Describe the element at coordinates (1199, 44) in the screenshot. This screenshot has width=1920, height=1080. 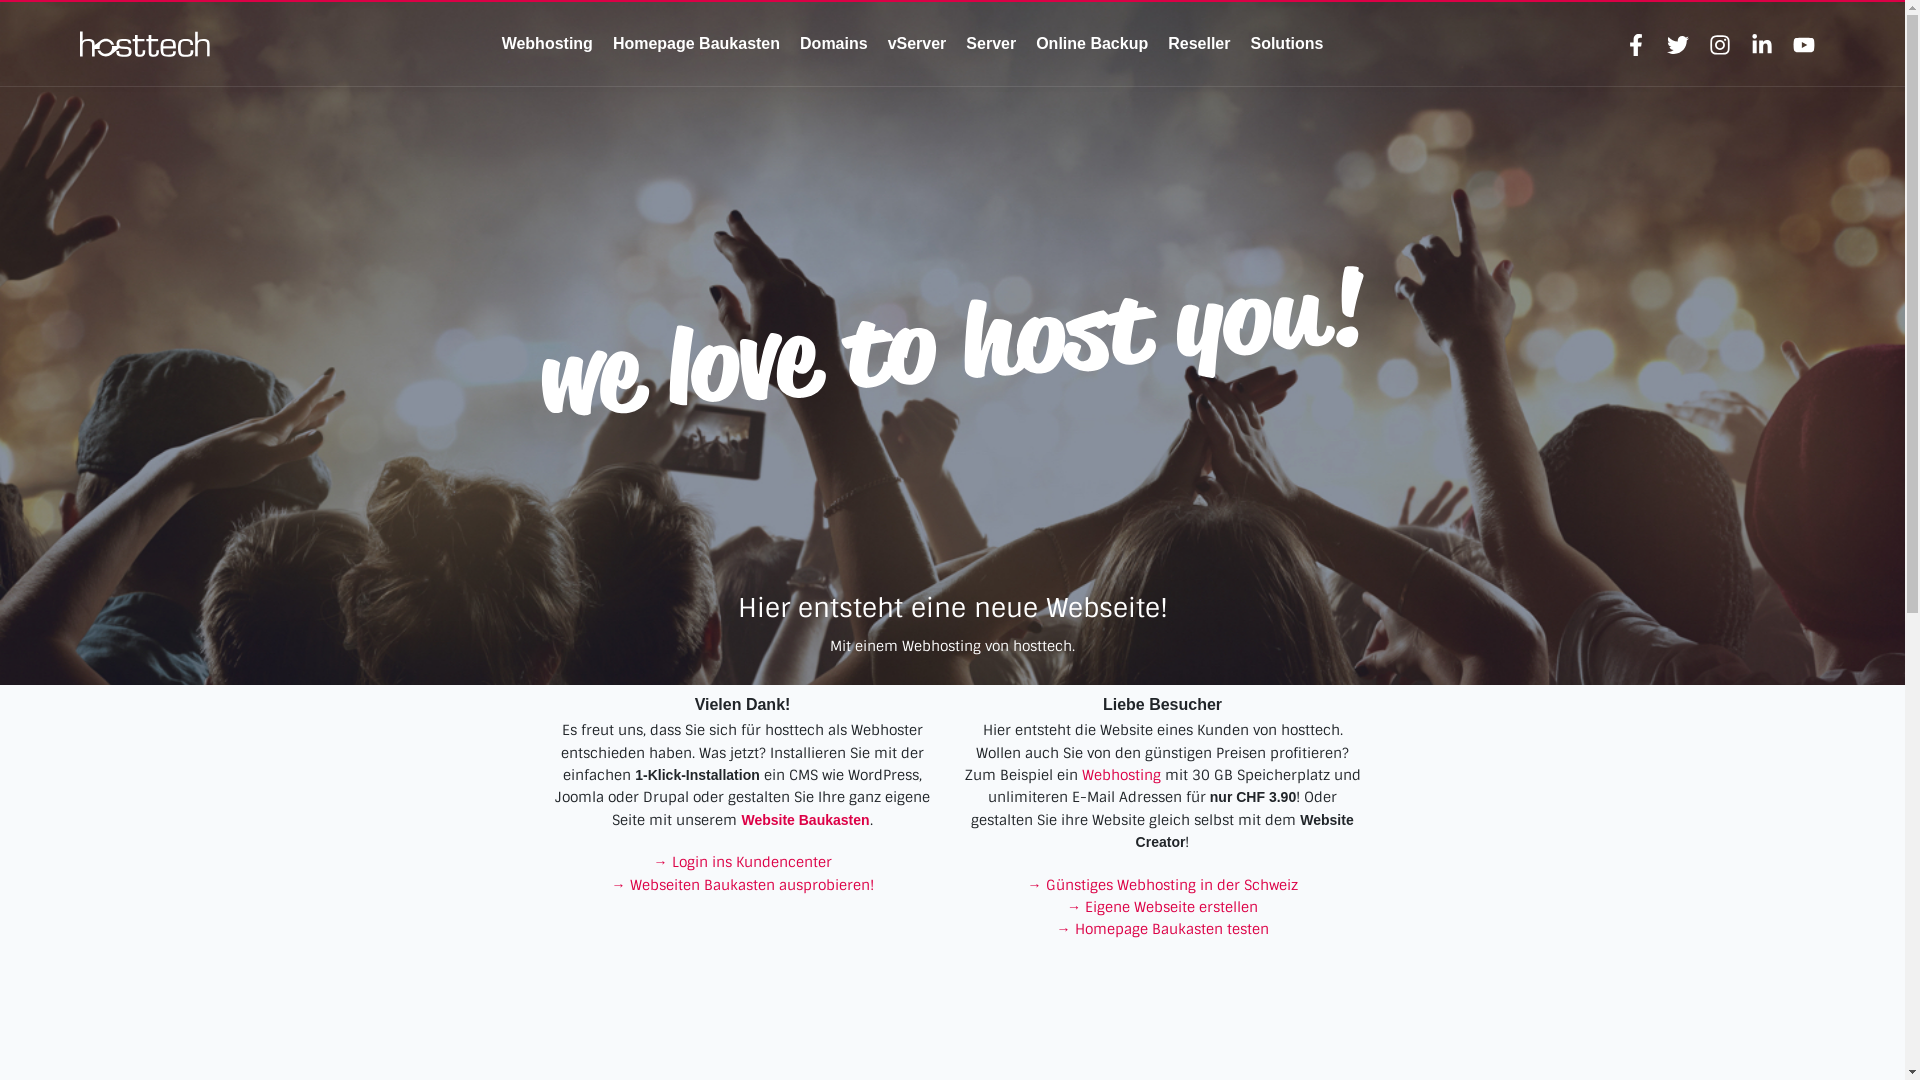
I see `Reseller` at that location.